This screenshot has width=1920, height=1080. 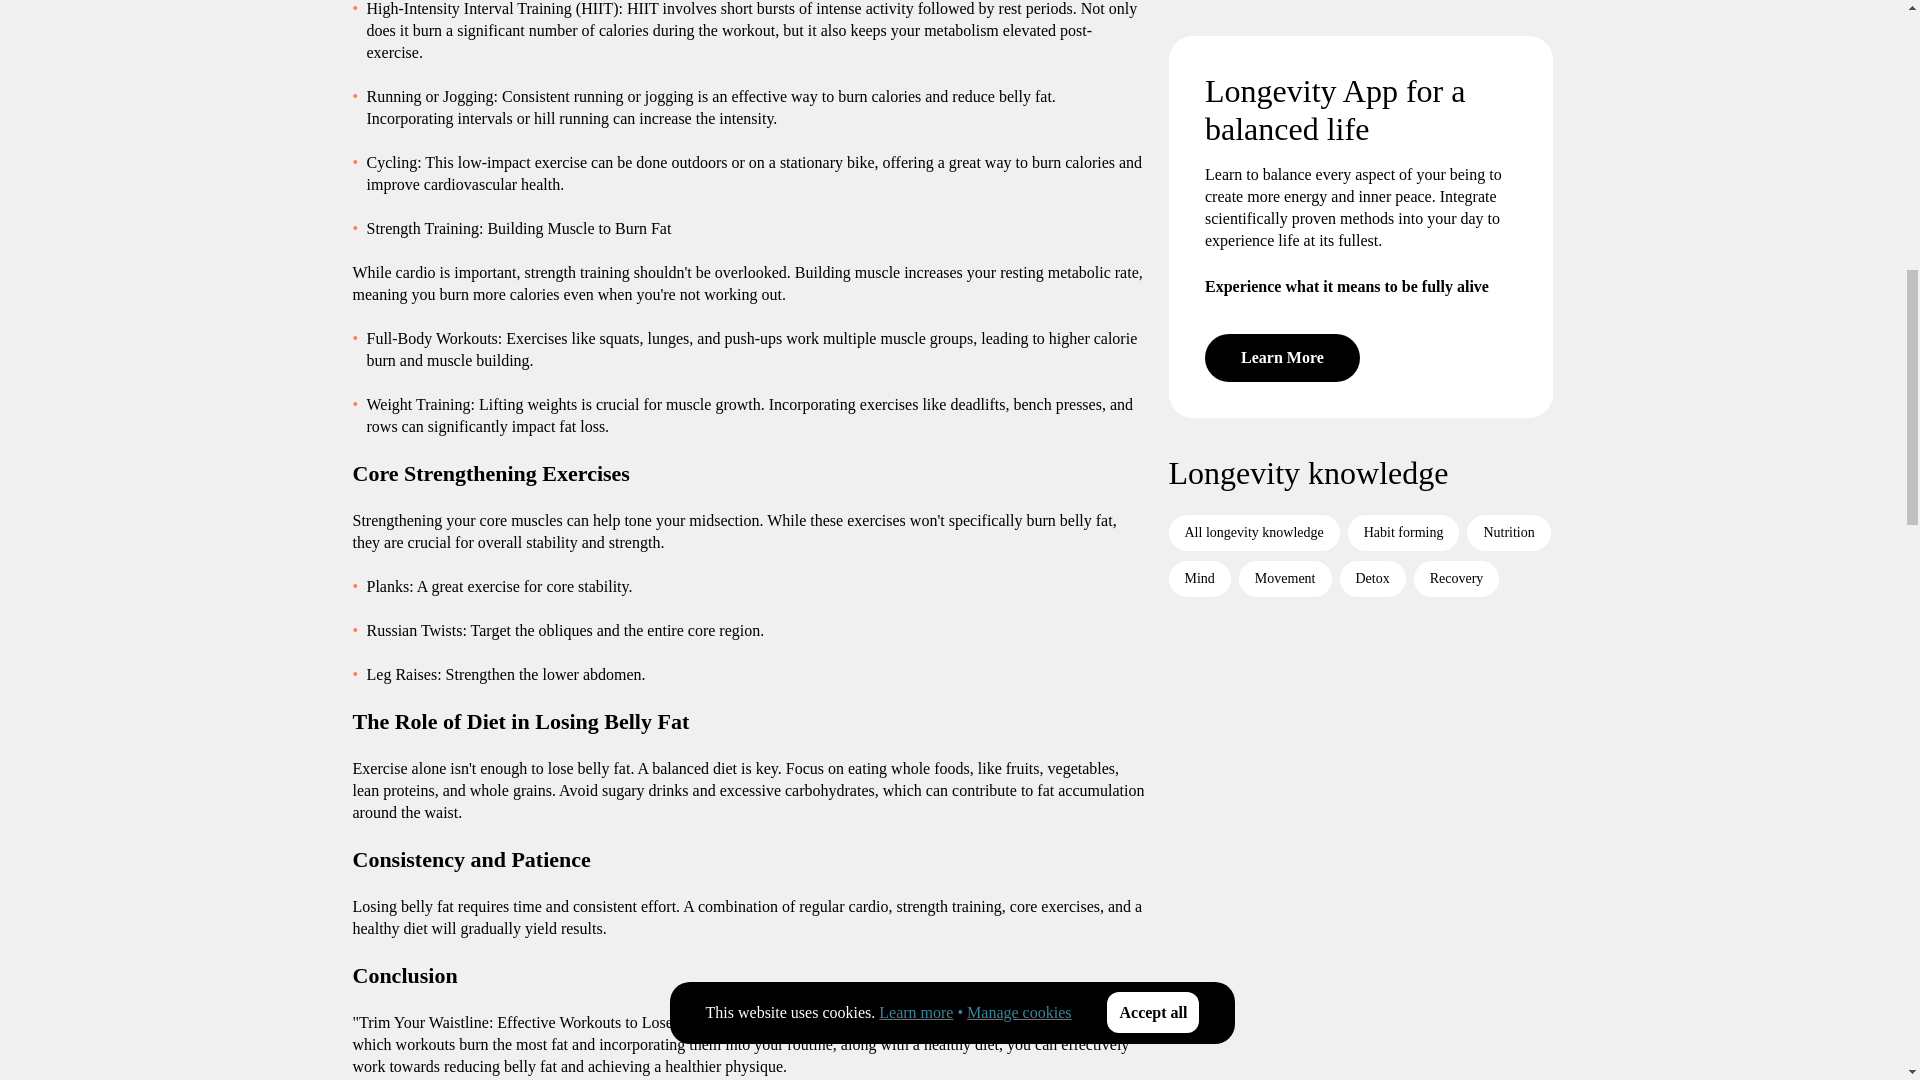 I want to click on Detox, so click(x=1372, y=308).